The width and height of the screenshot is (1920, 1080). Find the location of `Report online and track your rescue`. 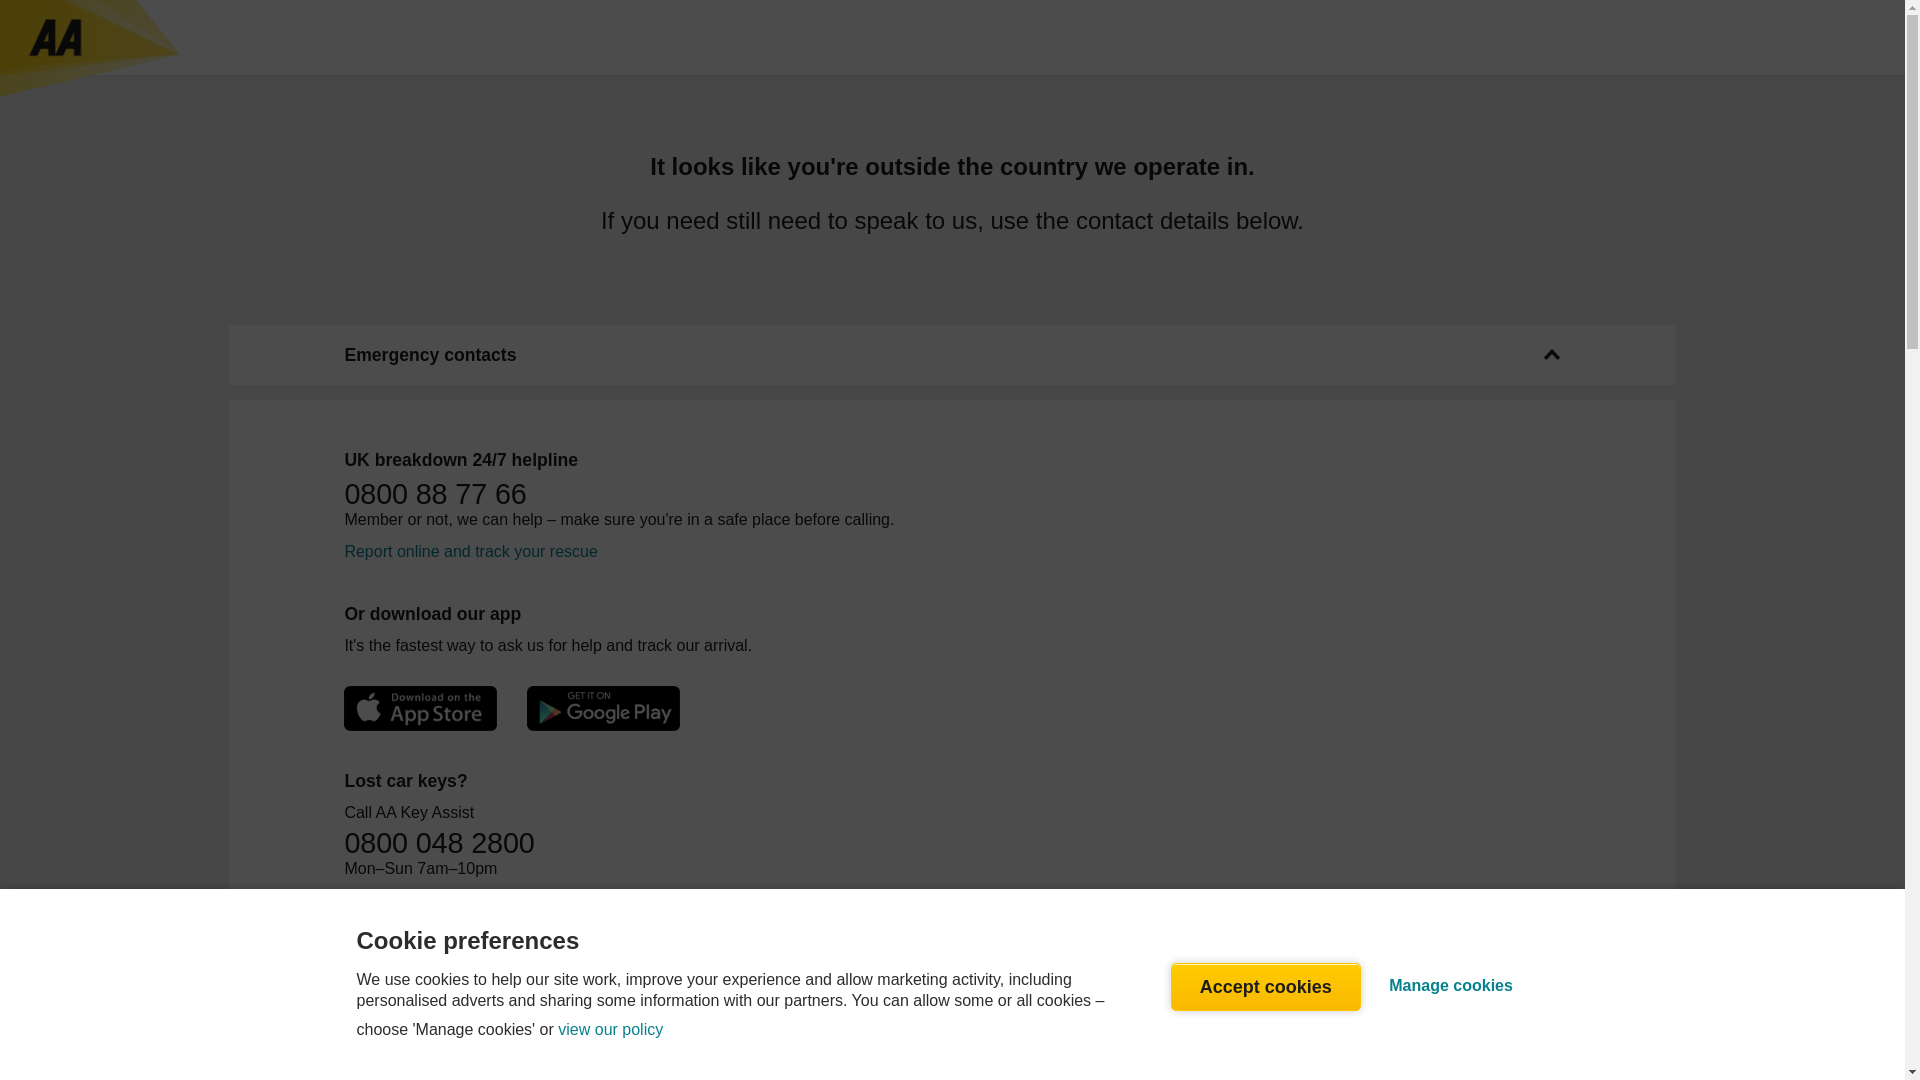

Report online and track your rescue is located at coordinates (470, 552).